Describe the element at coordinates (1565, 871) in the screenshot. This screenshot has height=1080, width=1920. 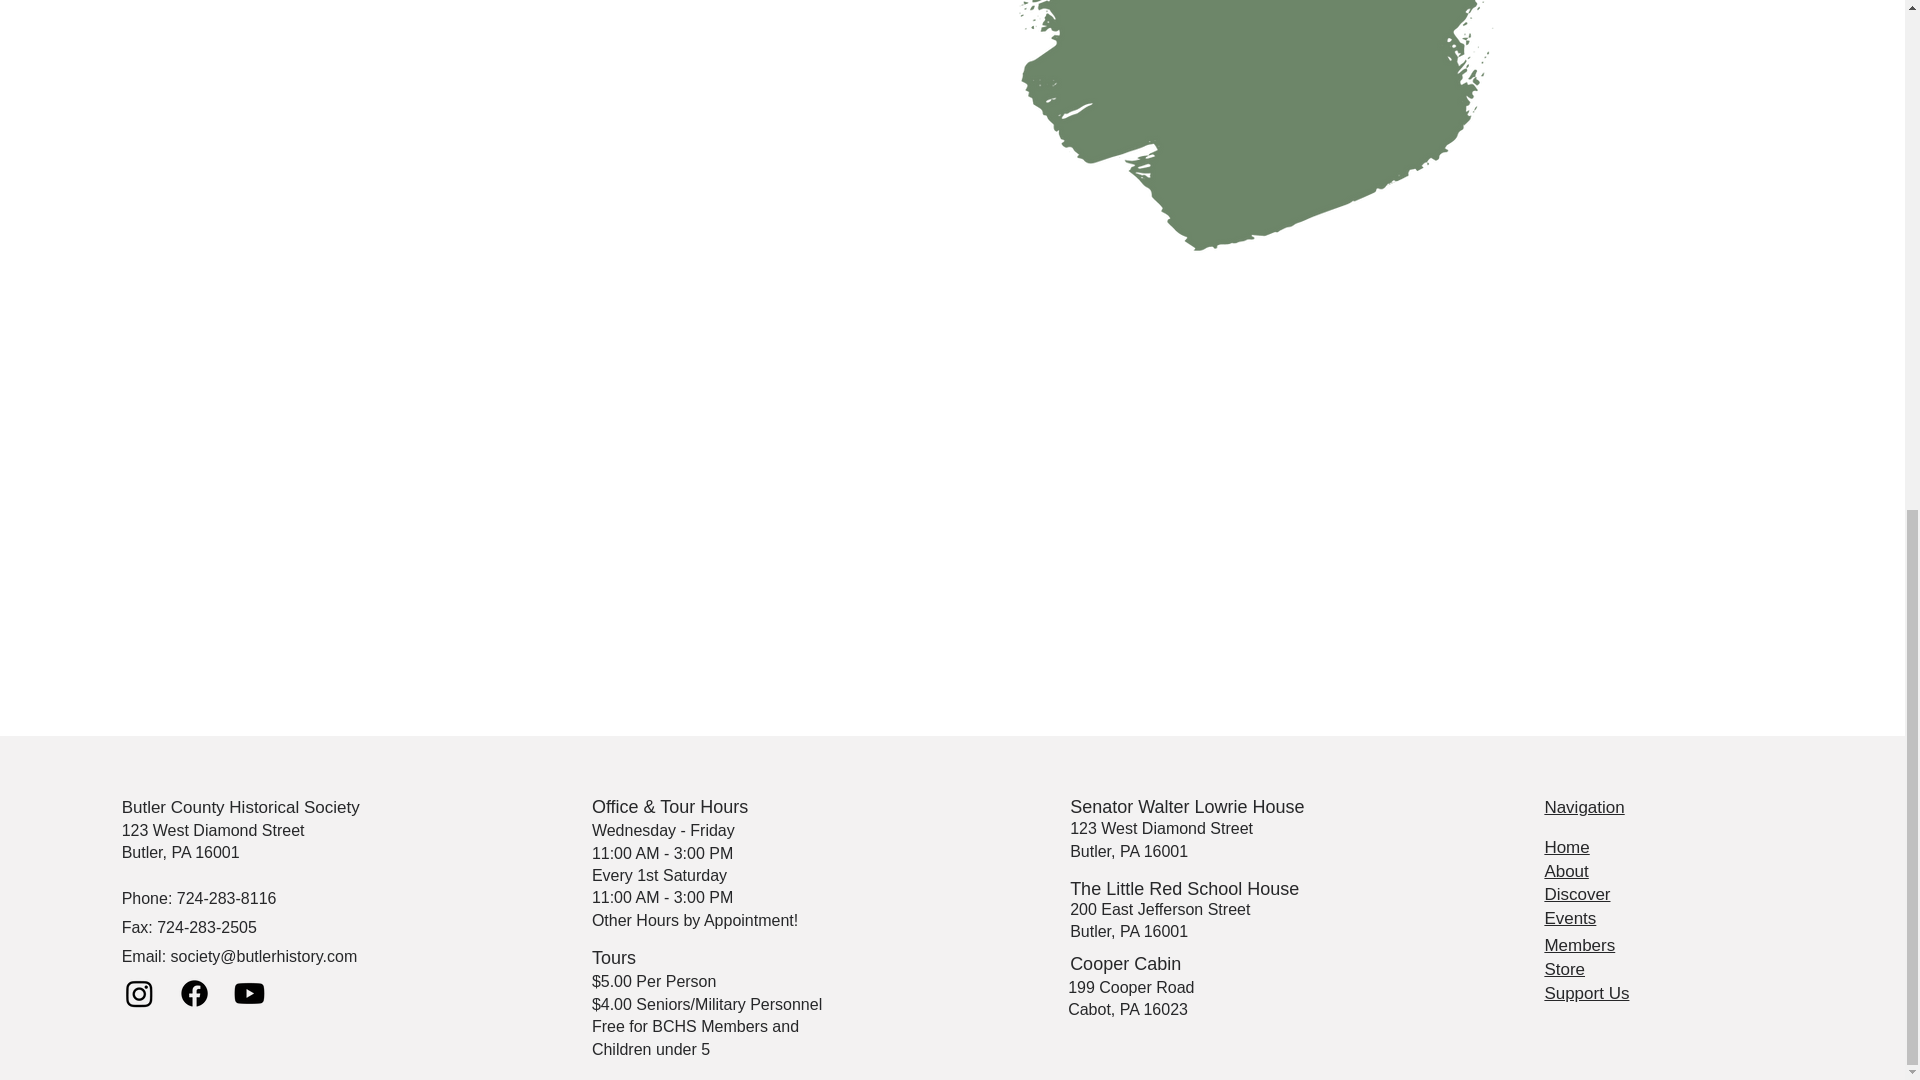
I see `About` at that location.